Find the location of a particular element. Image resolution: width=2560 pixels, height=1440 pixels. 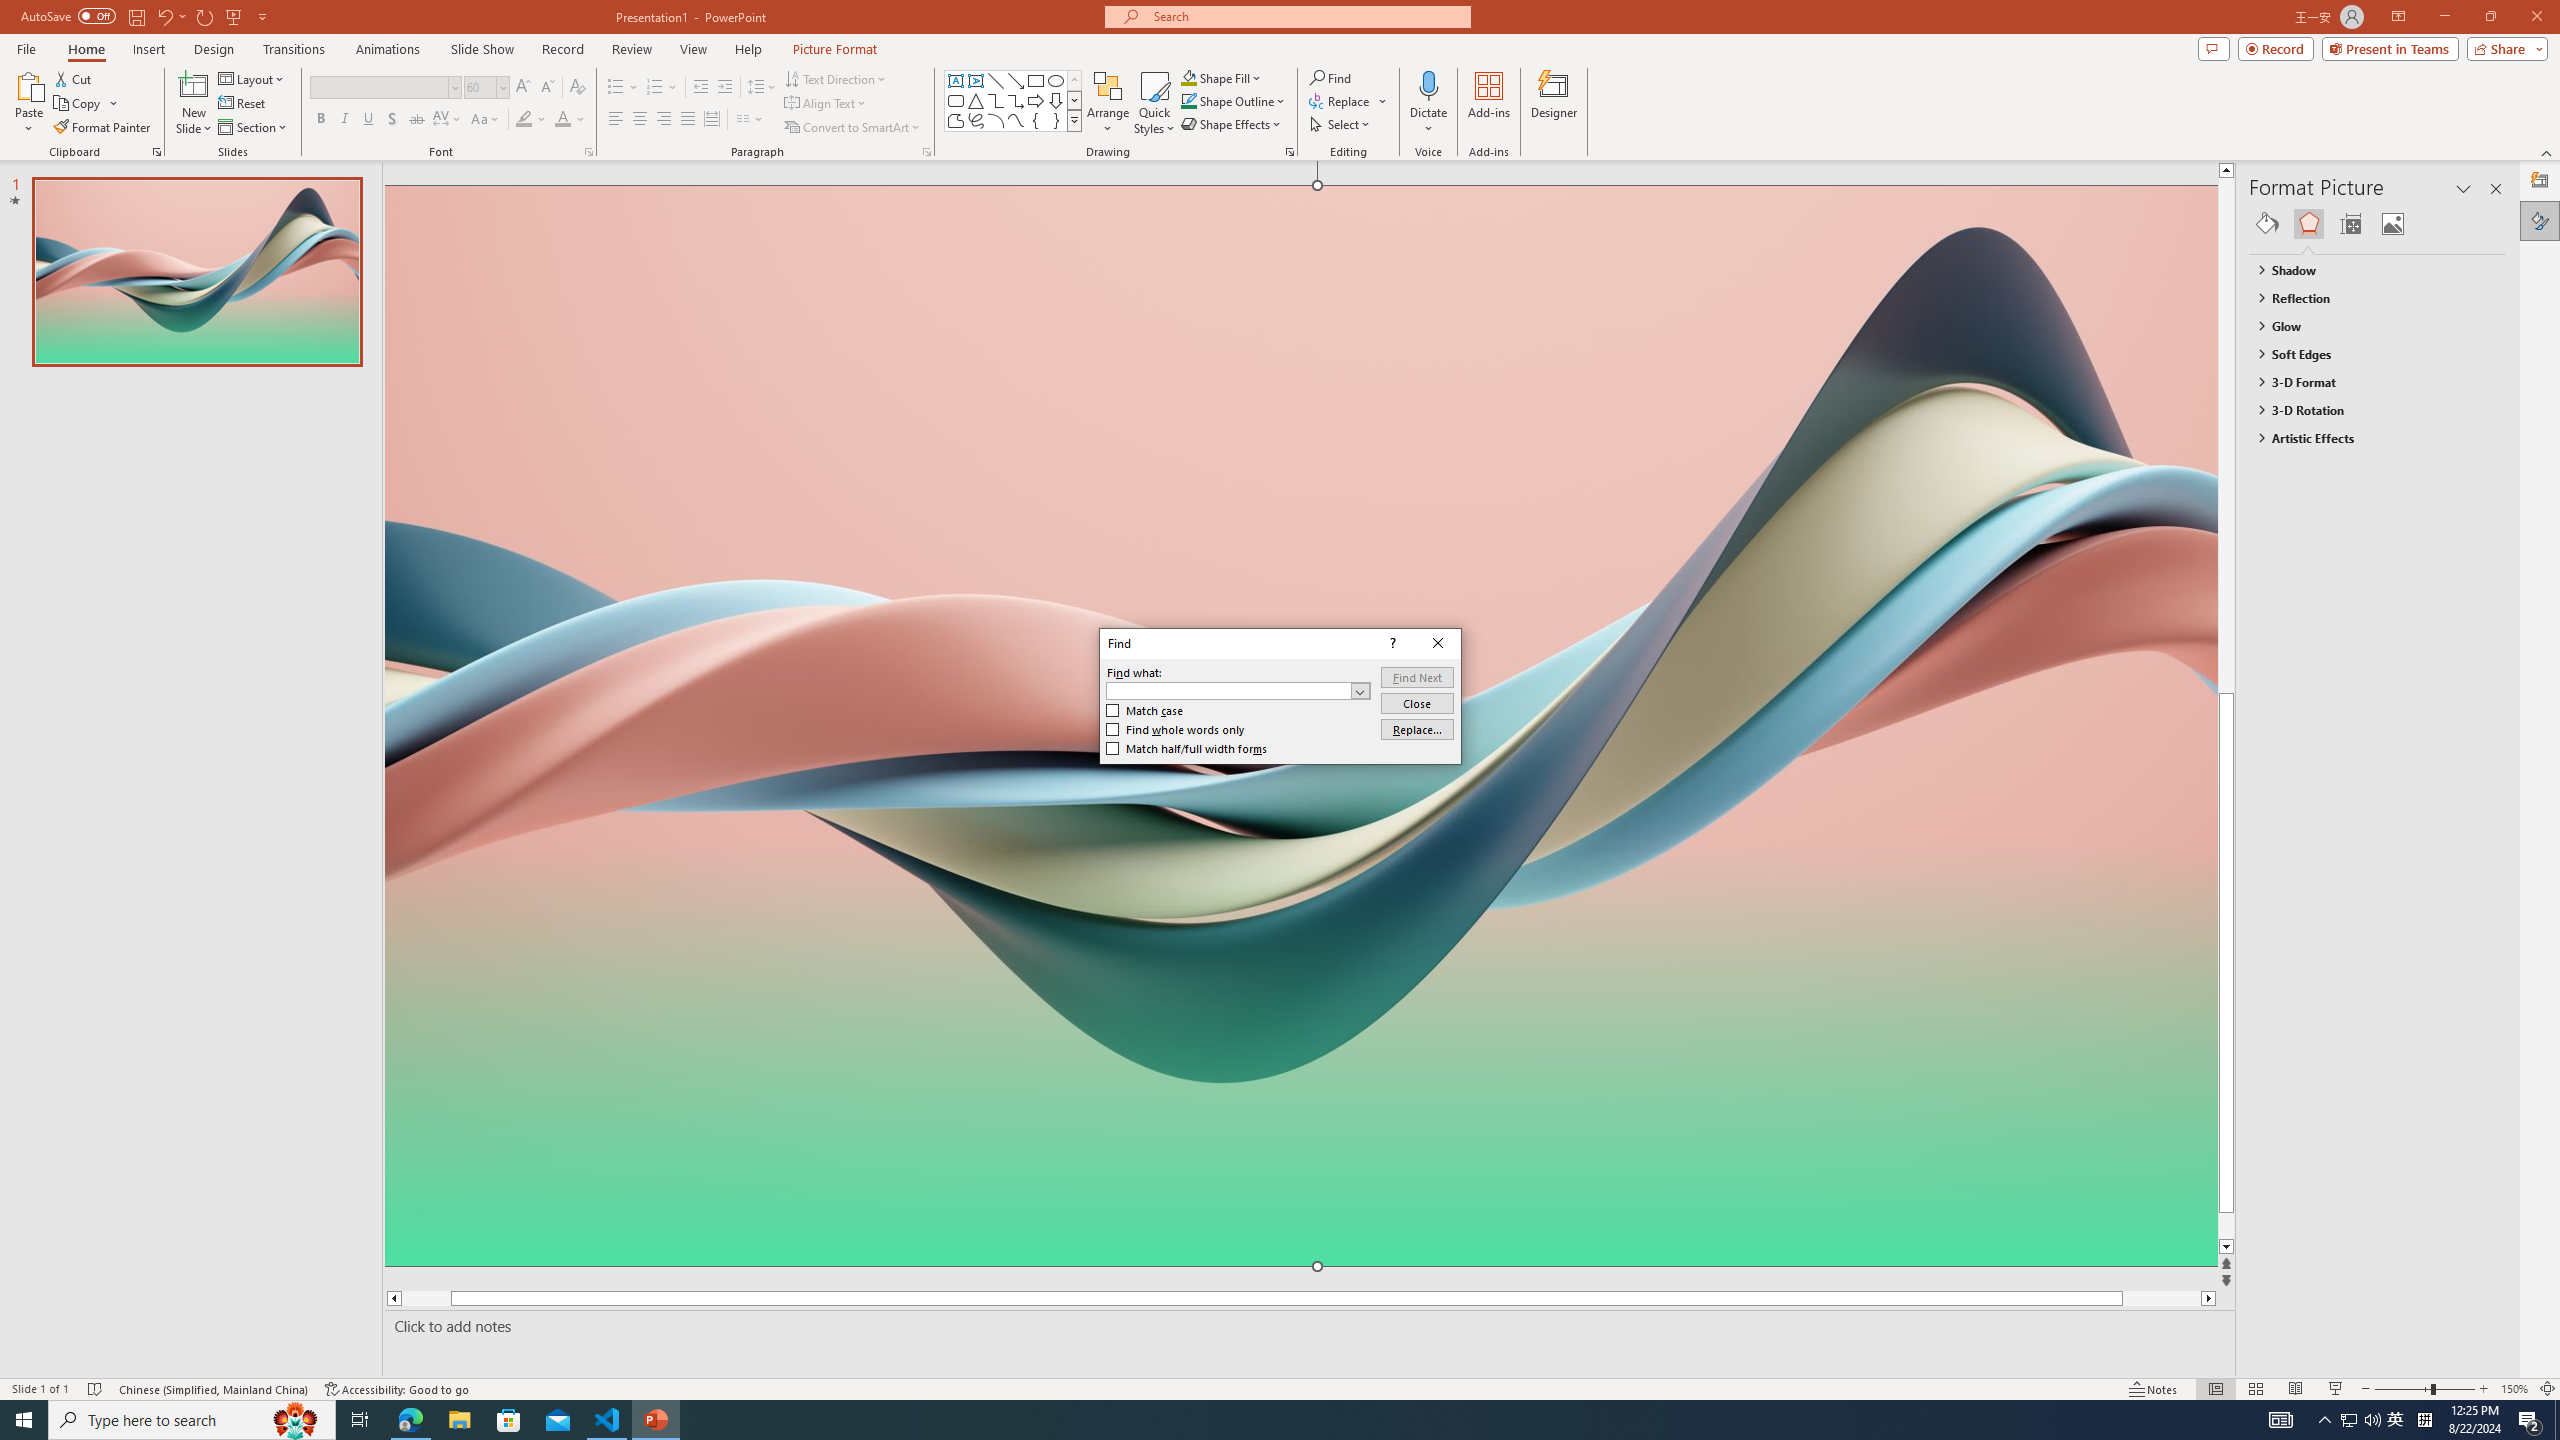

Class: NetUIGalleryContainer is located at coordinates (2378, 224).